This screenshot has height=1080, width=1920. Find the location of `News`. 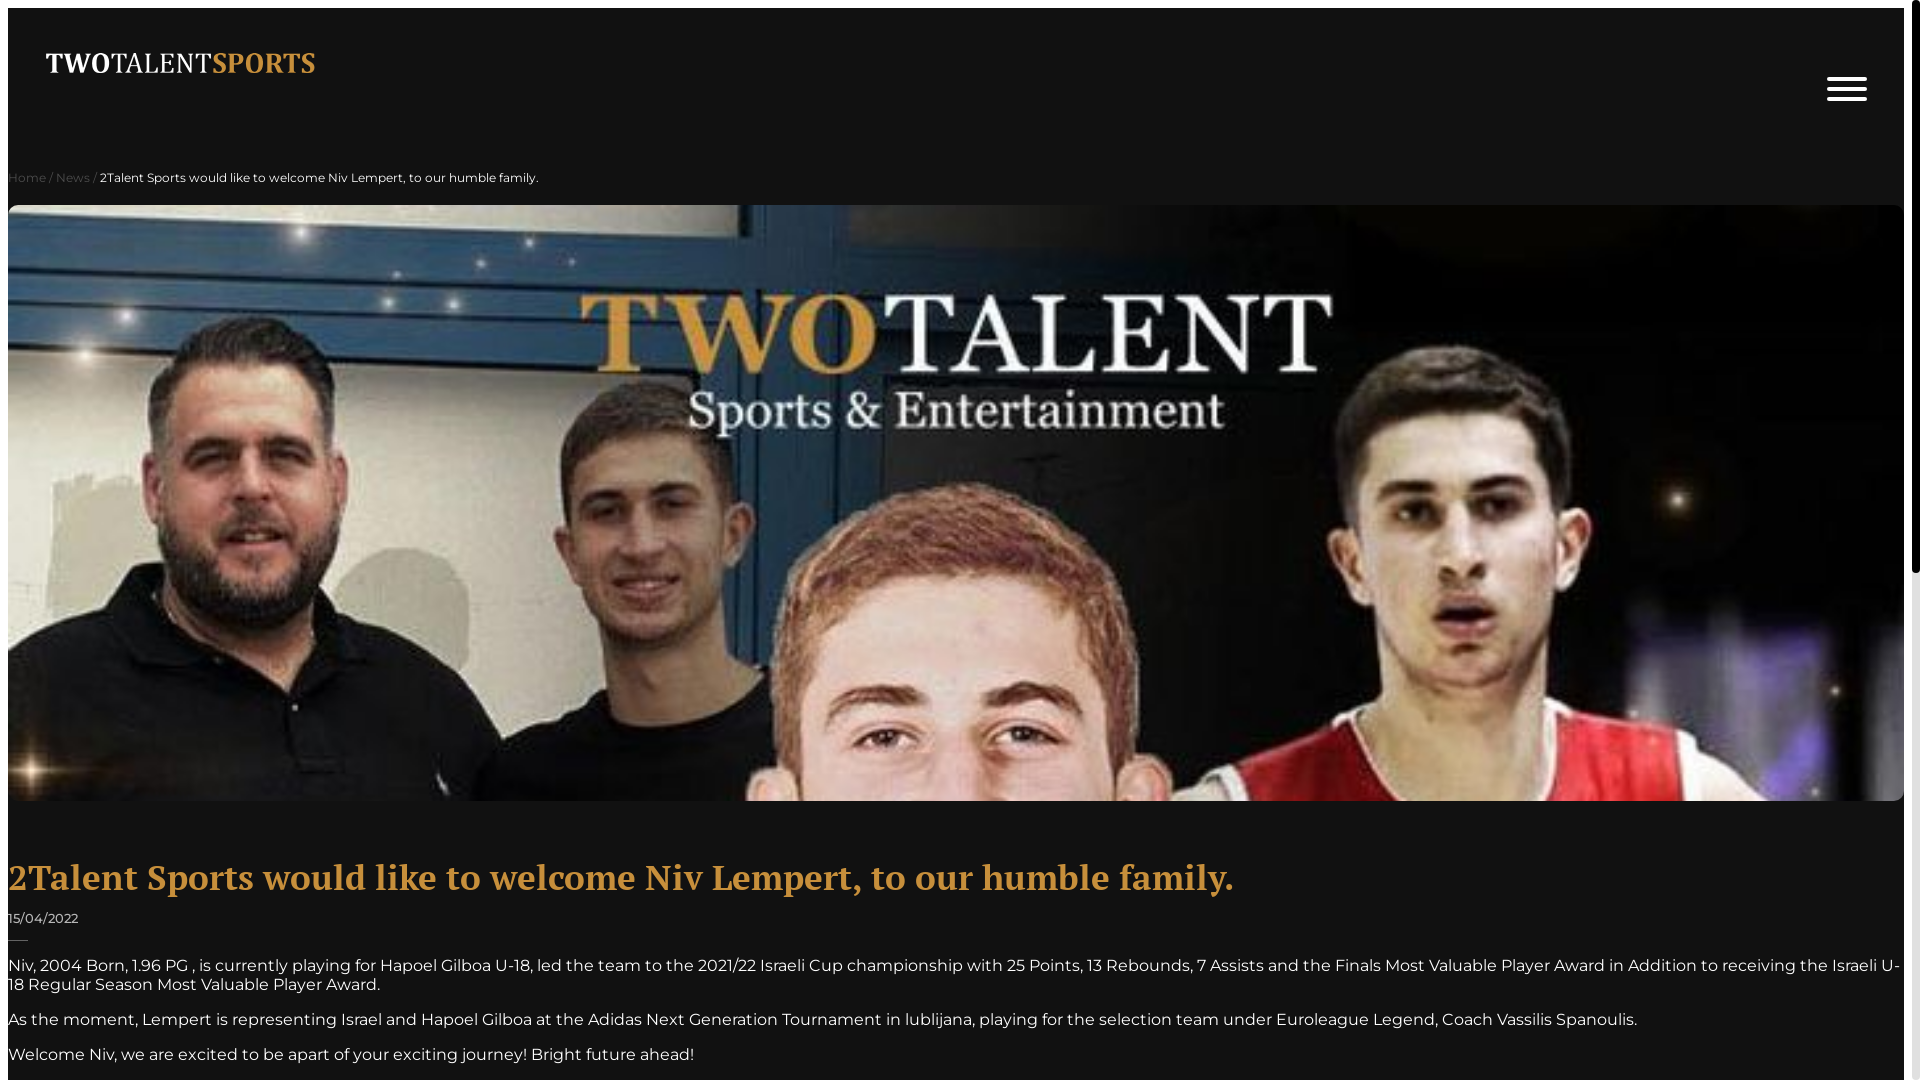

News is located at coordinates (73, 178).